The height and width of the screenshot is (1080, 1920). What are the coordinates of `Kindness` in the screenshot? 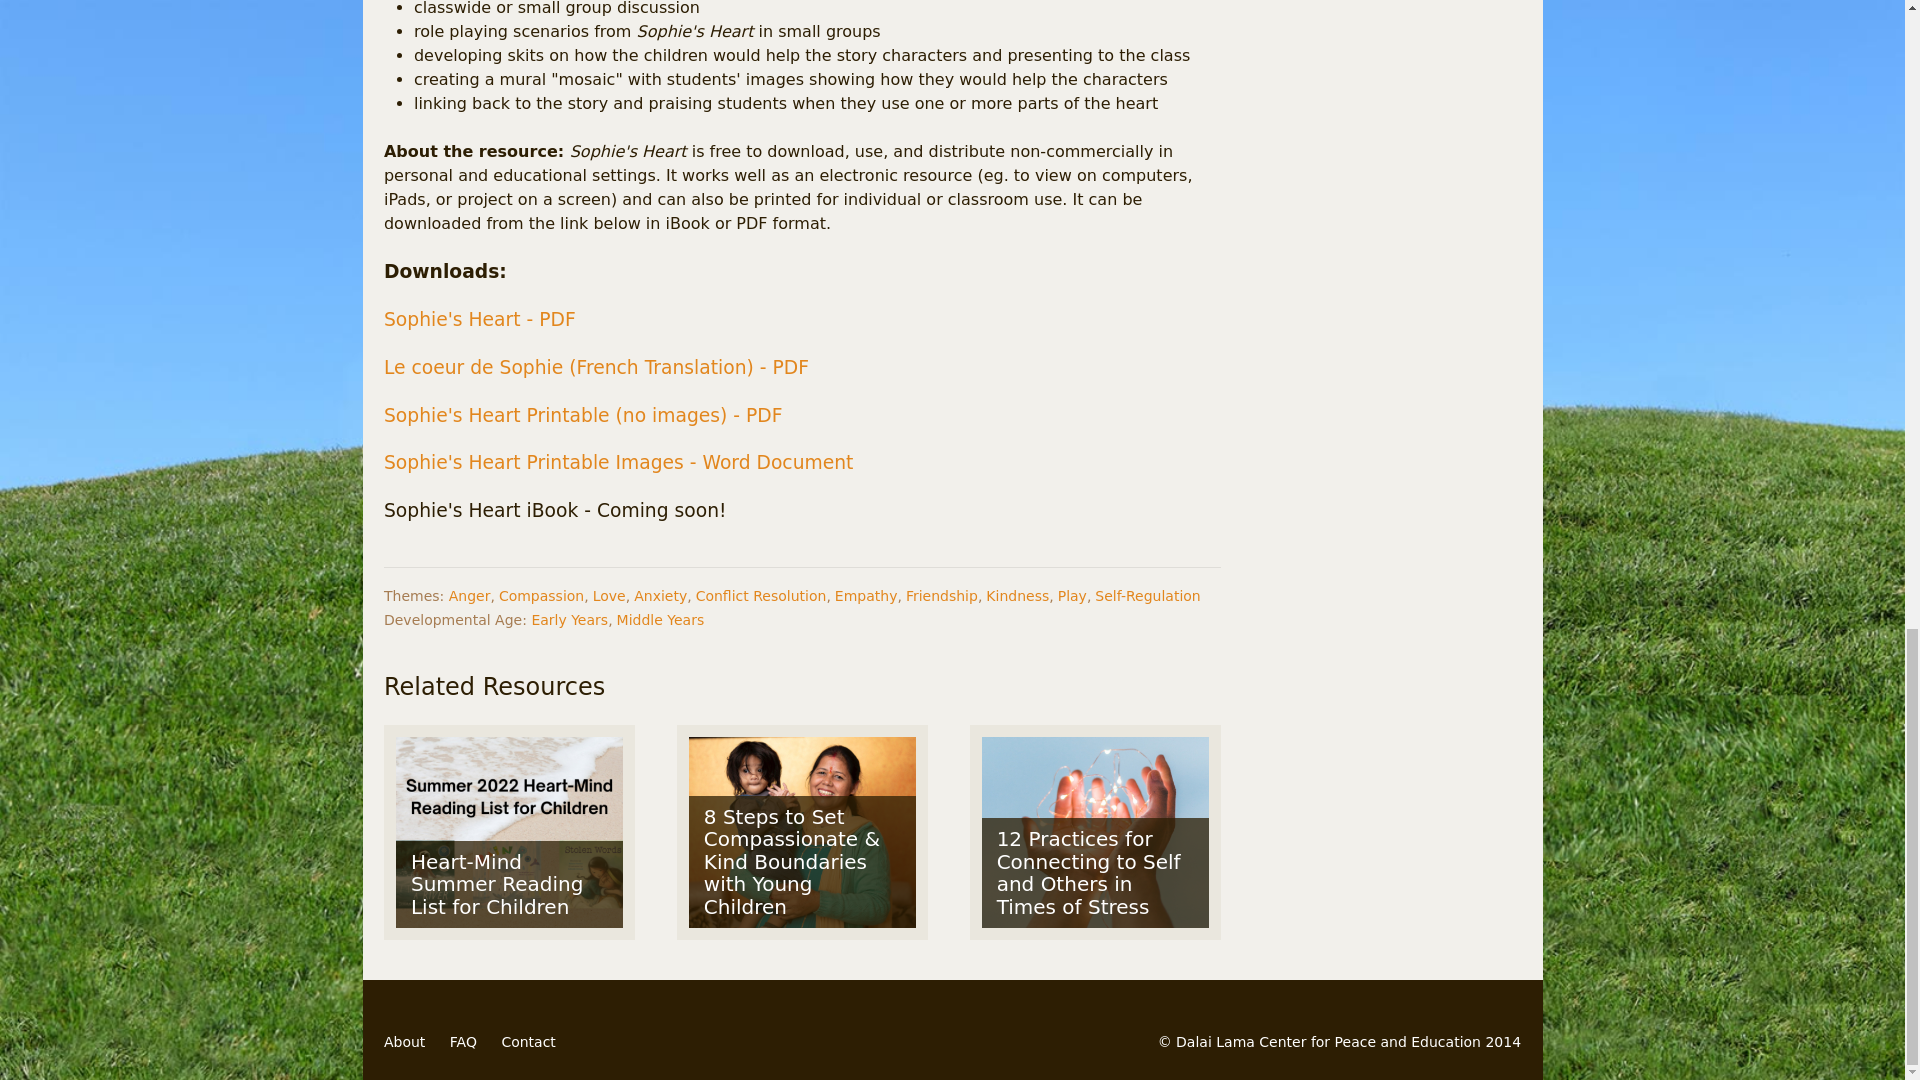 It's located at (1017, 595).